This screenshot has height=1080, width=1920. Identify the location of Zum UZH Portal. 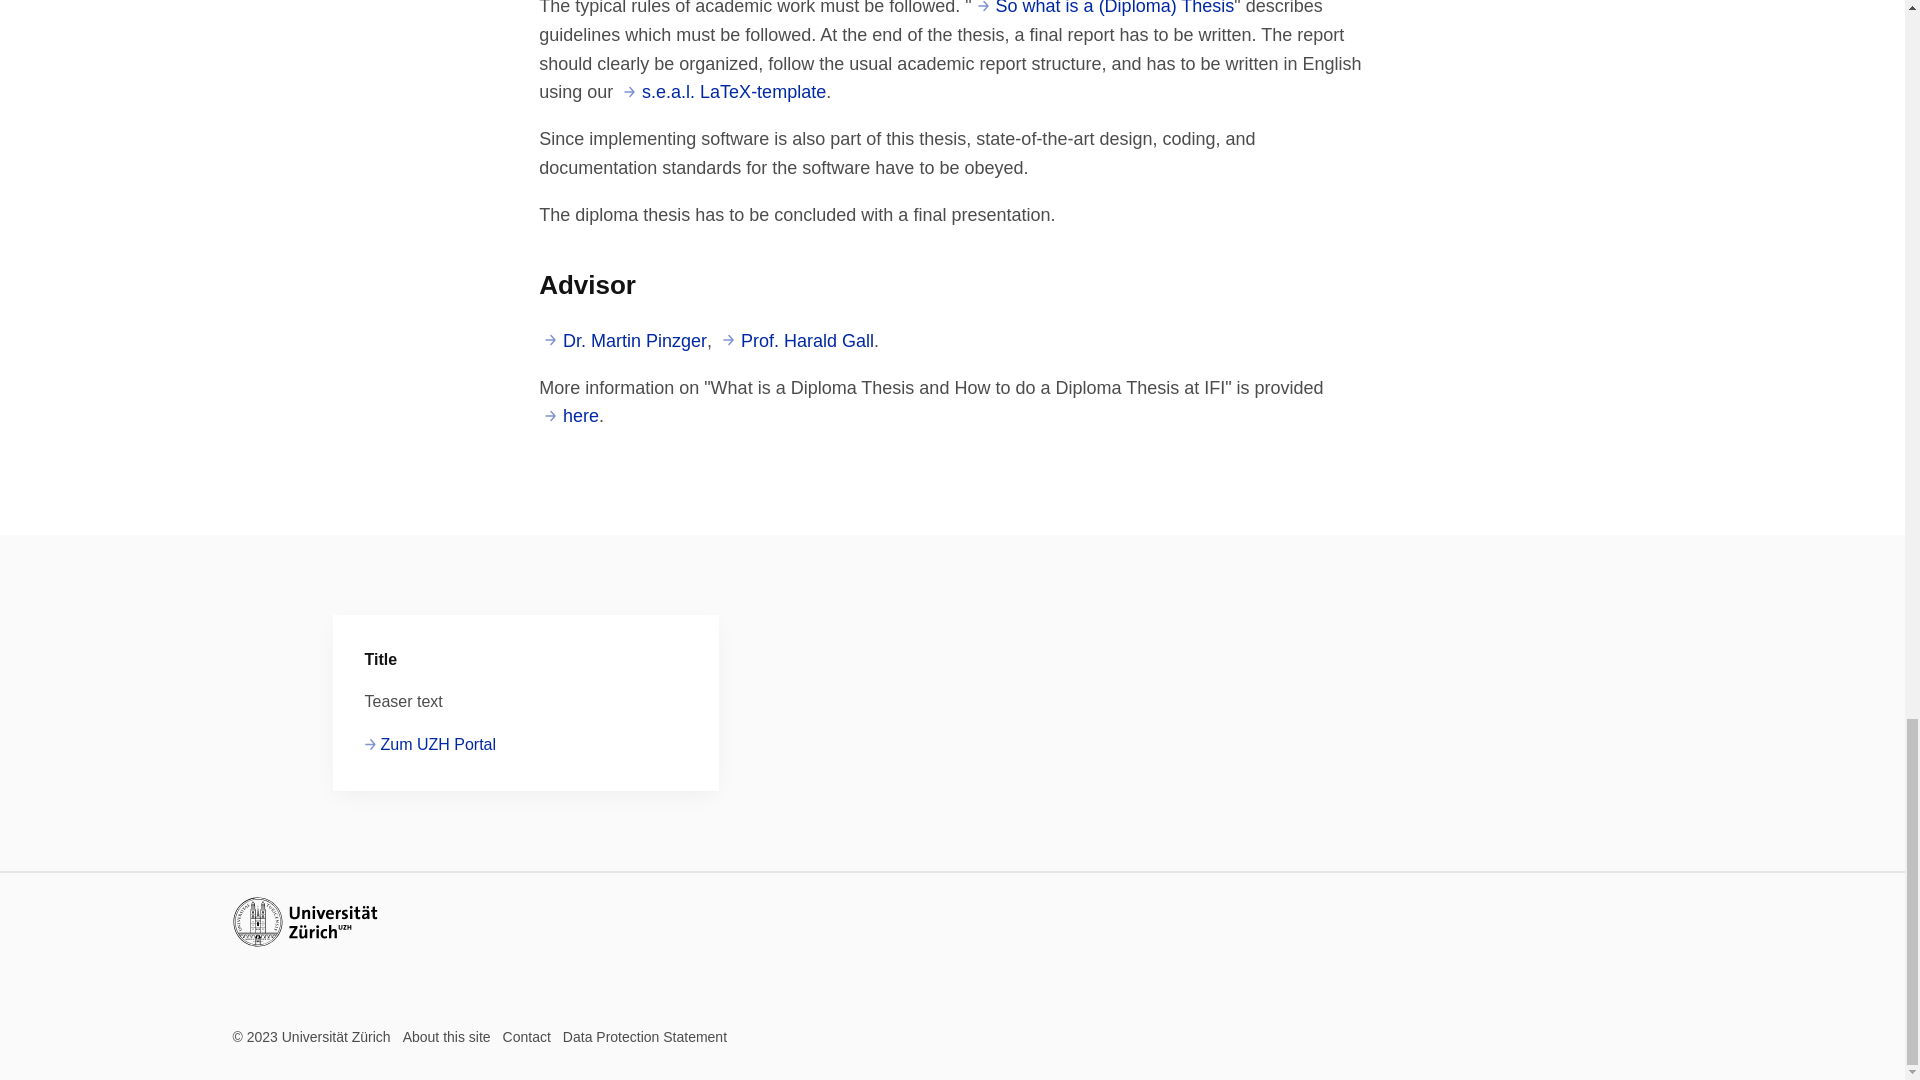
(430, 745).